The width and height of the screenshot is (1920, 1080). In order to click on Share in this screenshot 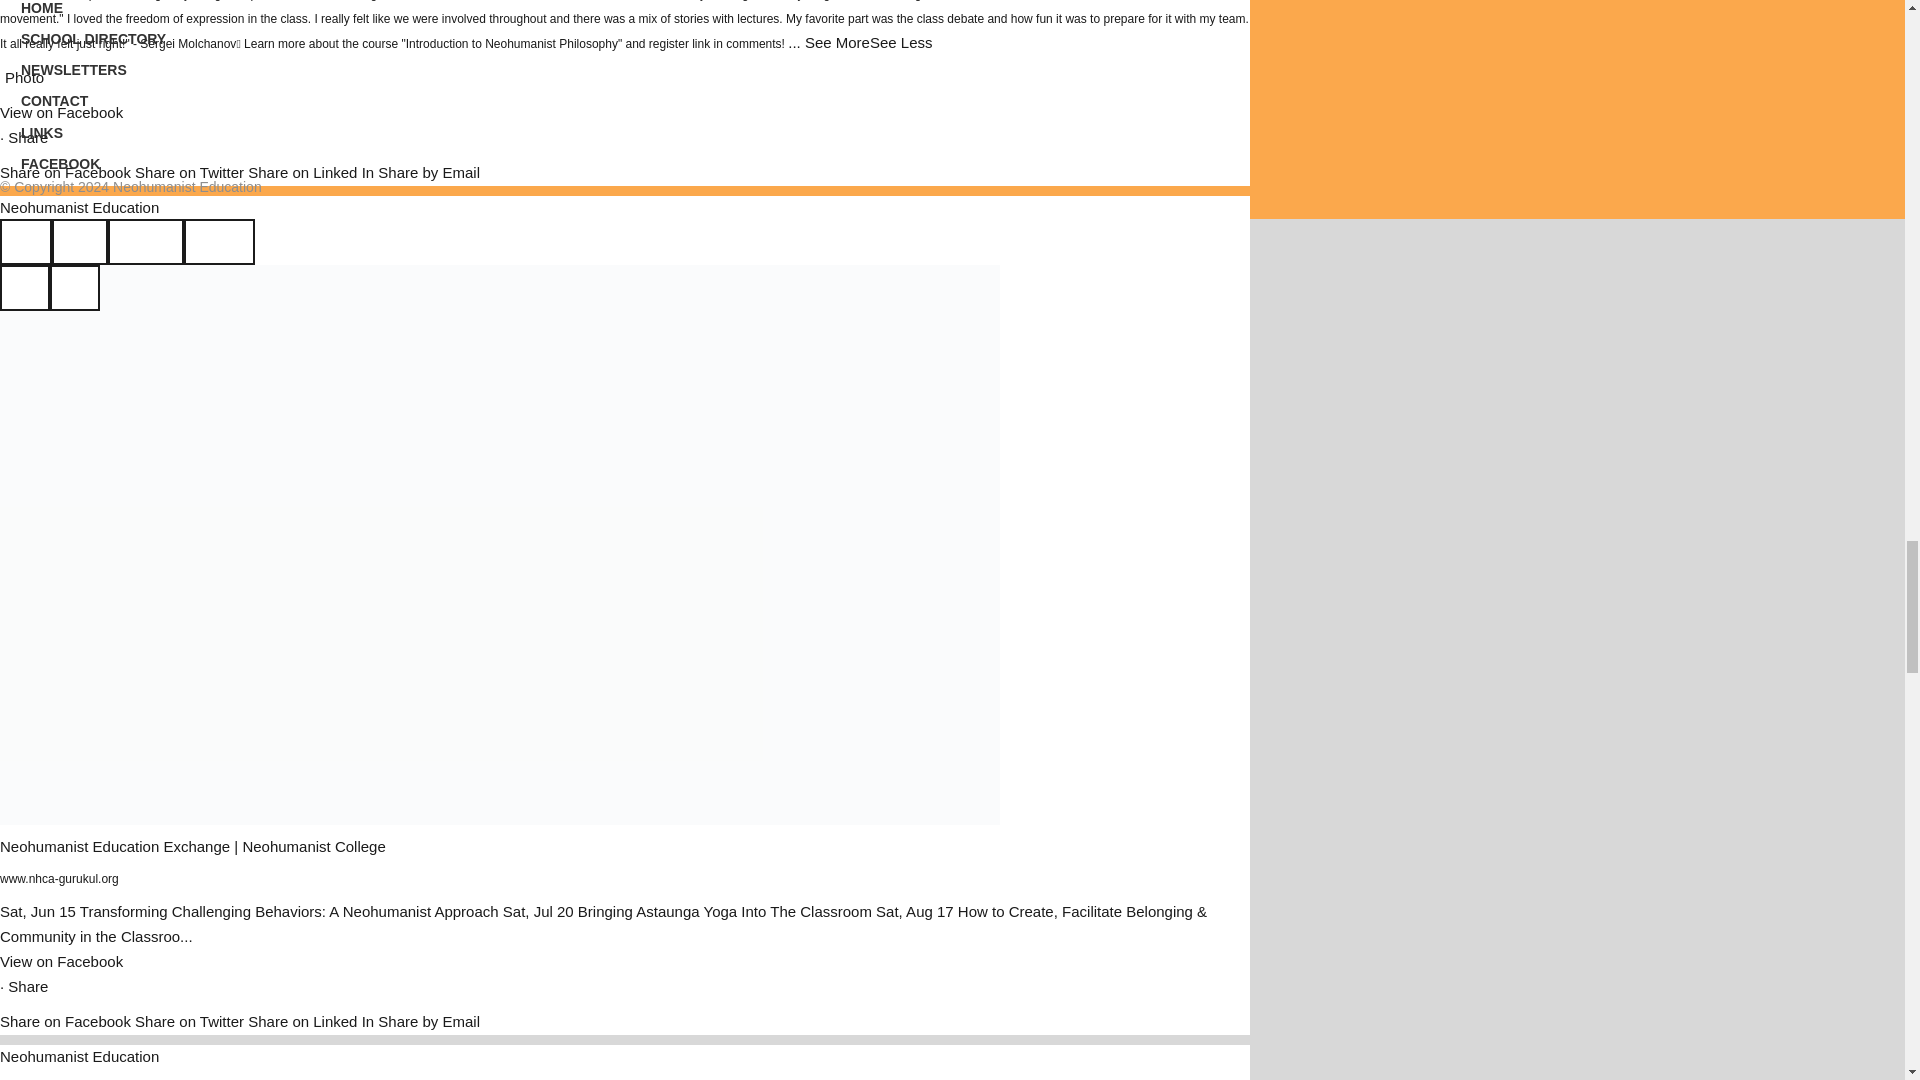, I will do `click(28, 136)`.